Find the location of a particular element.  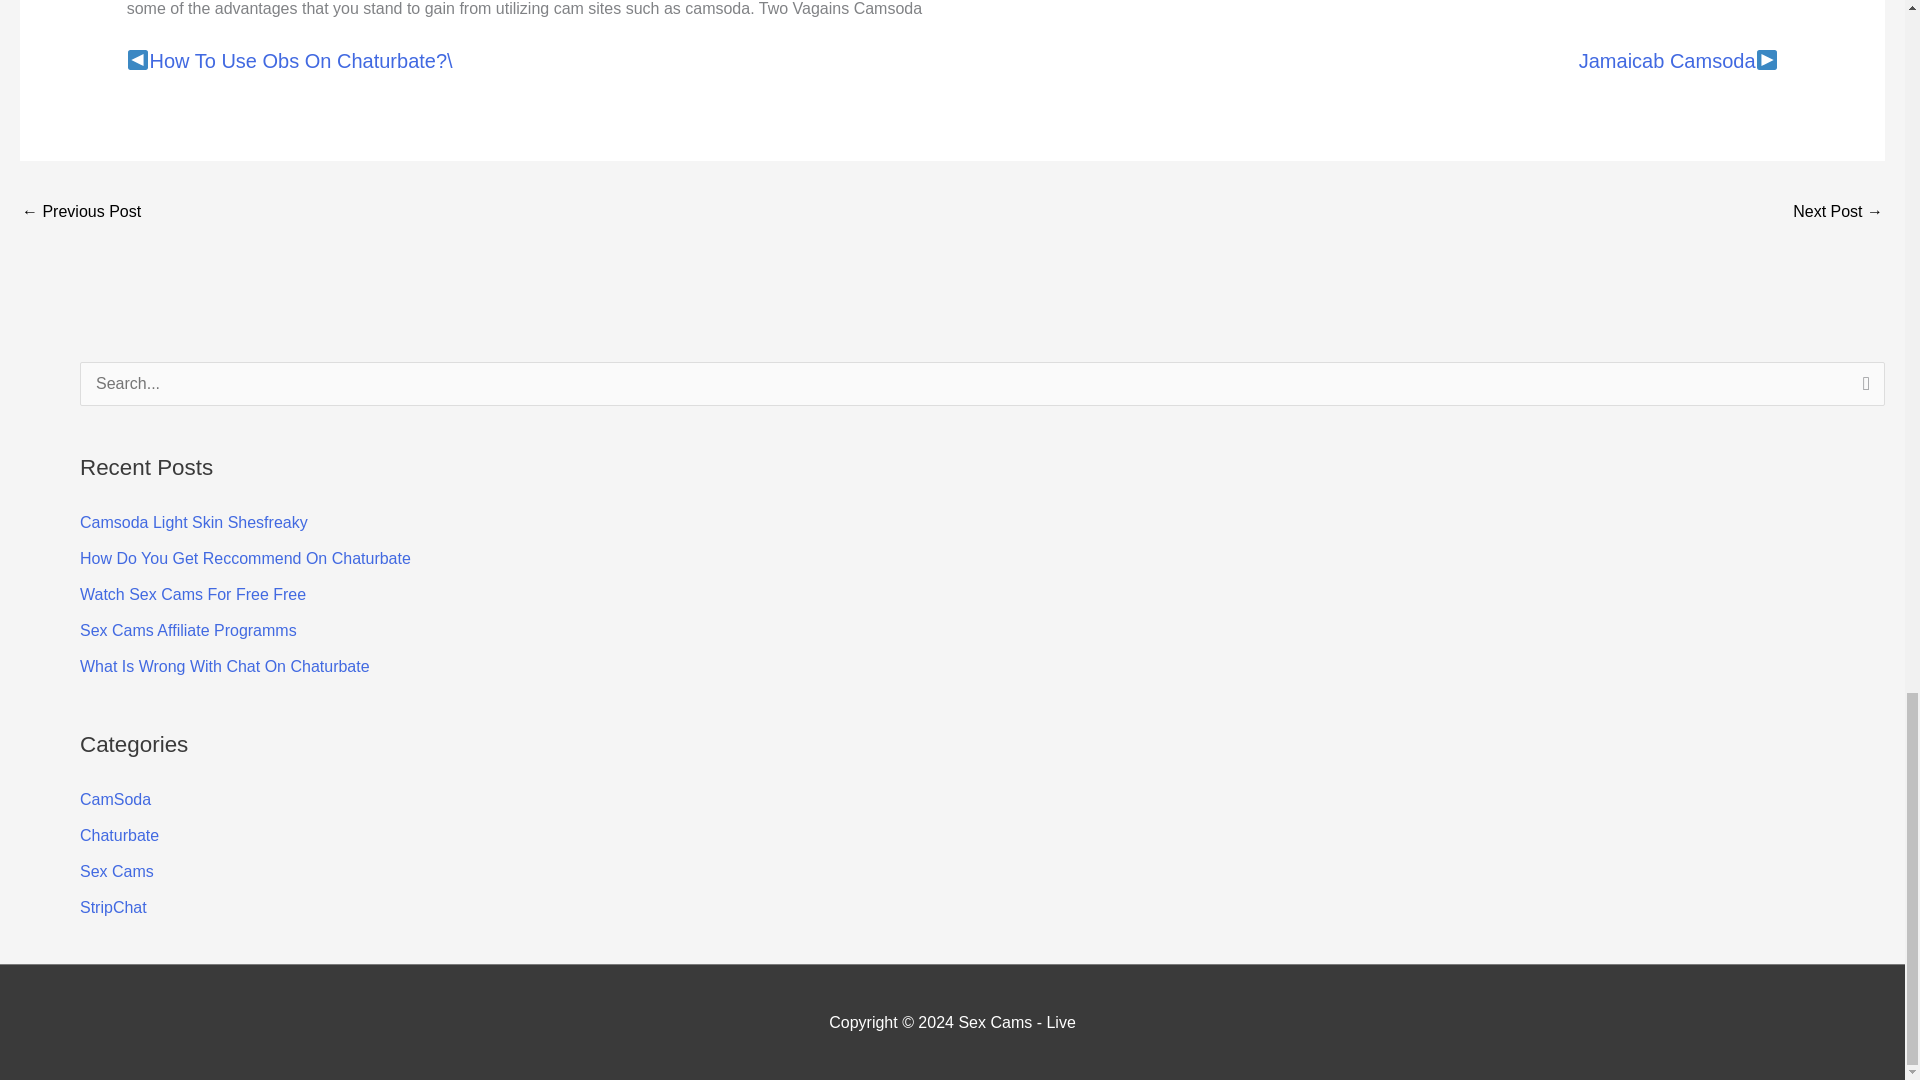

What Is Wrong With Chat On Chaturbate is located at coordinates (225, 666).